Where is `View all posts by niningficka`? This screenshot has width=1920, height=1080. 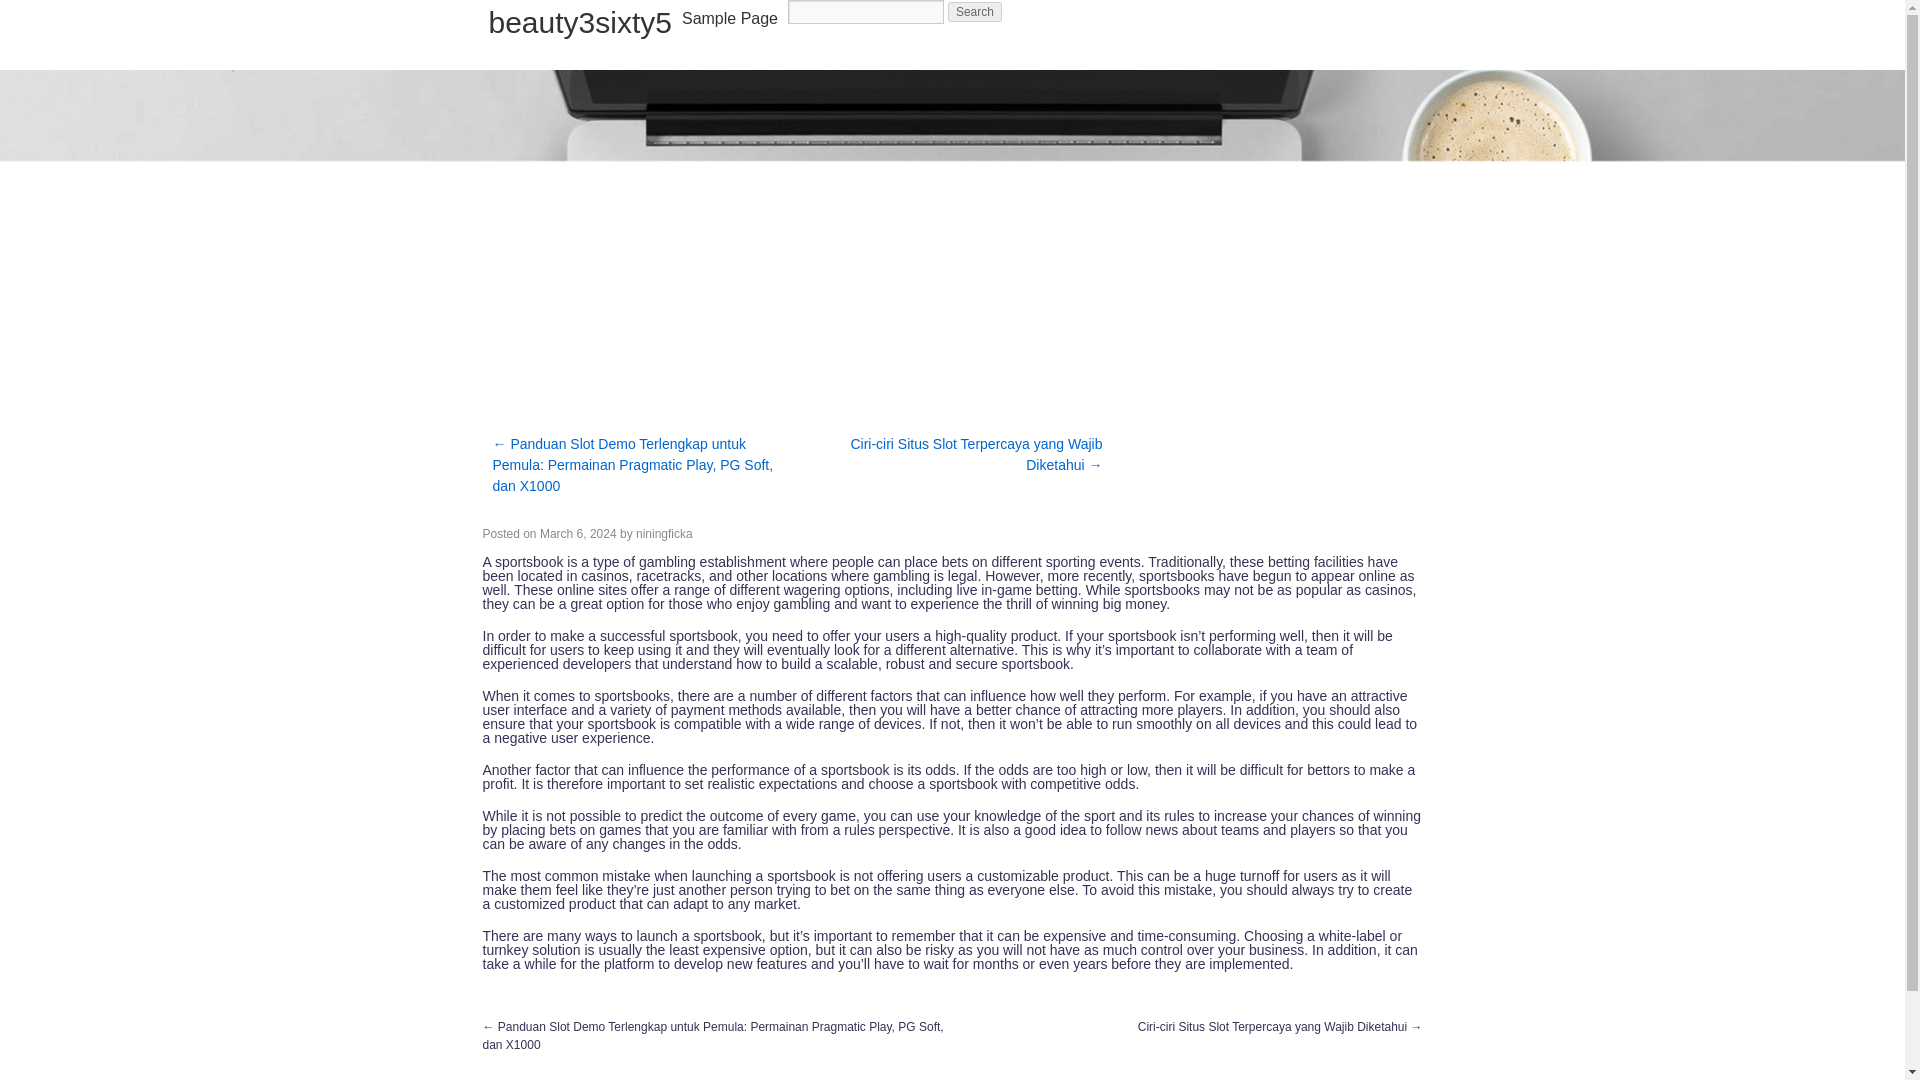 View all posts by niningficka is located at coordinates (664, 534).